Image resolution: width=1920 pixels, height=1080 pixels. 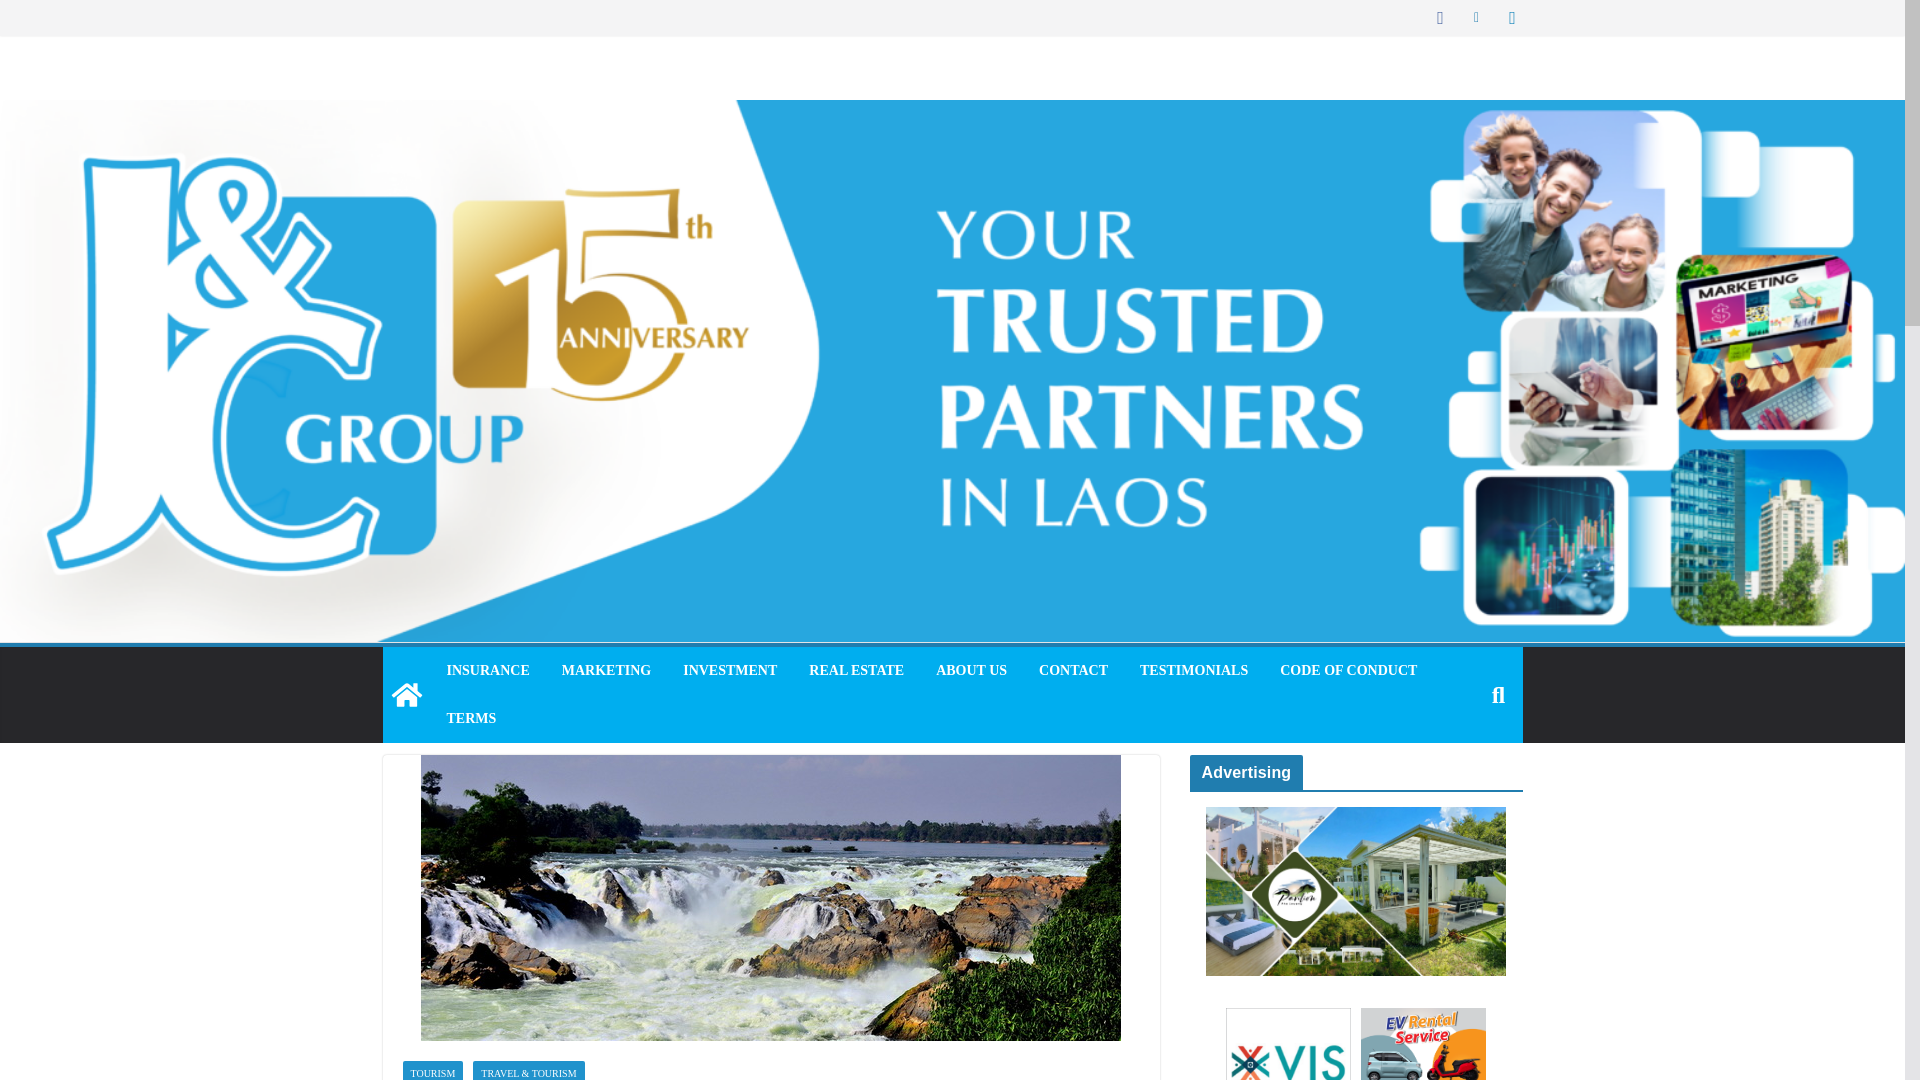 I want to click on CODE OF CONDUCT, so click(x=1348, y=670).